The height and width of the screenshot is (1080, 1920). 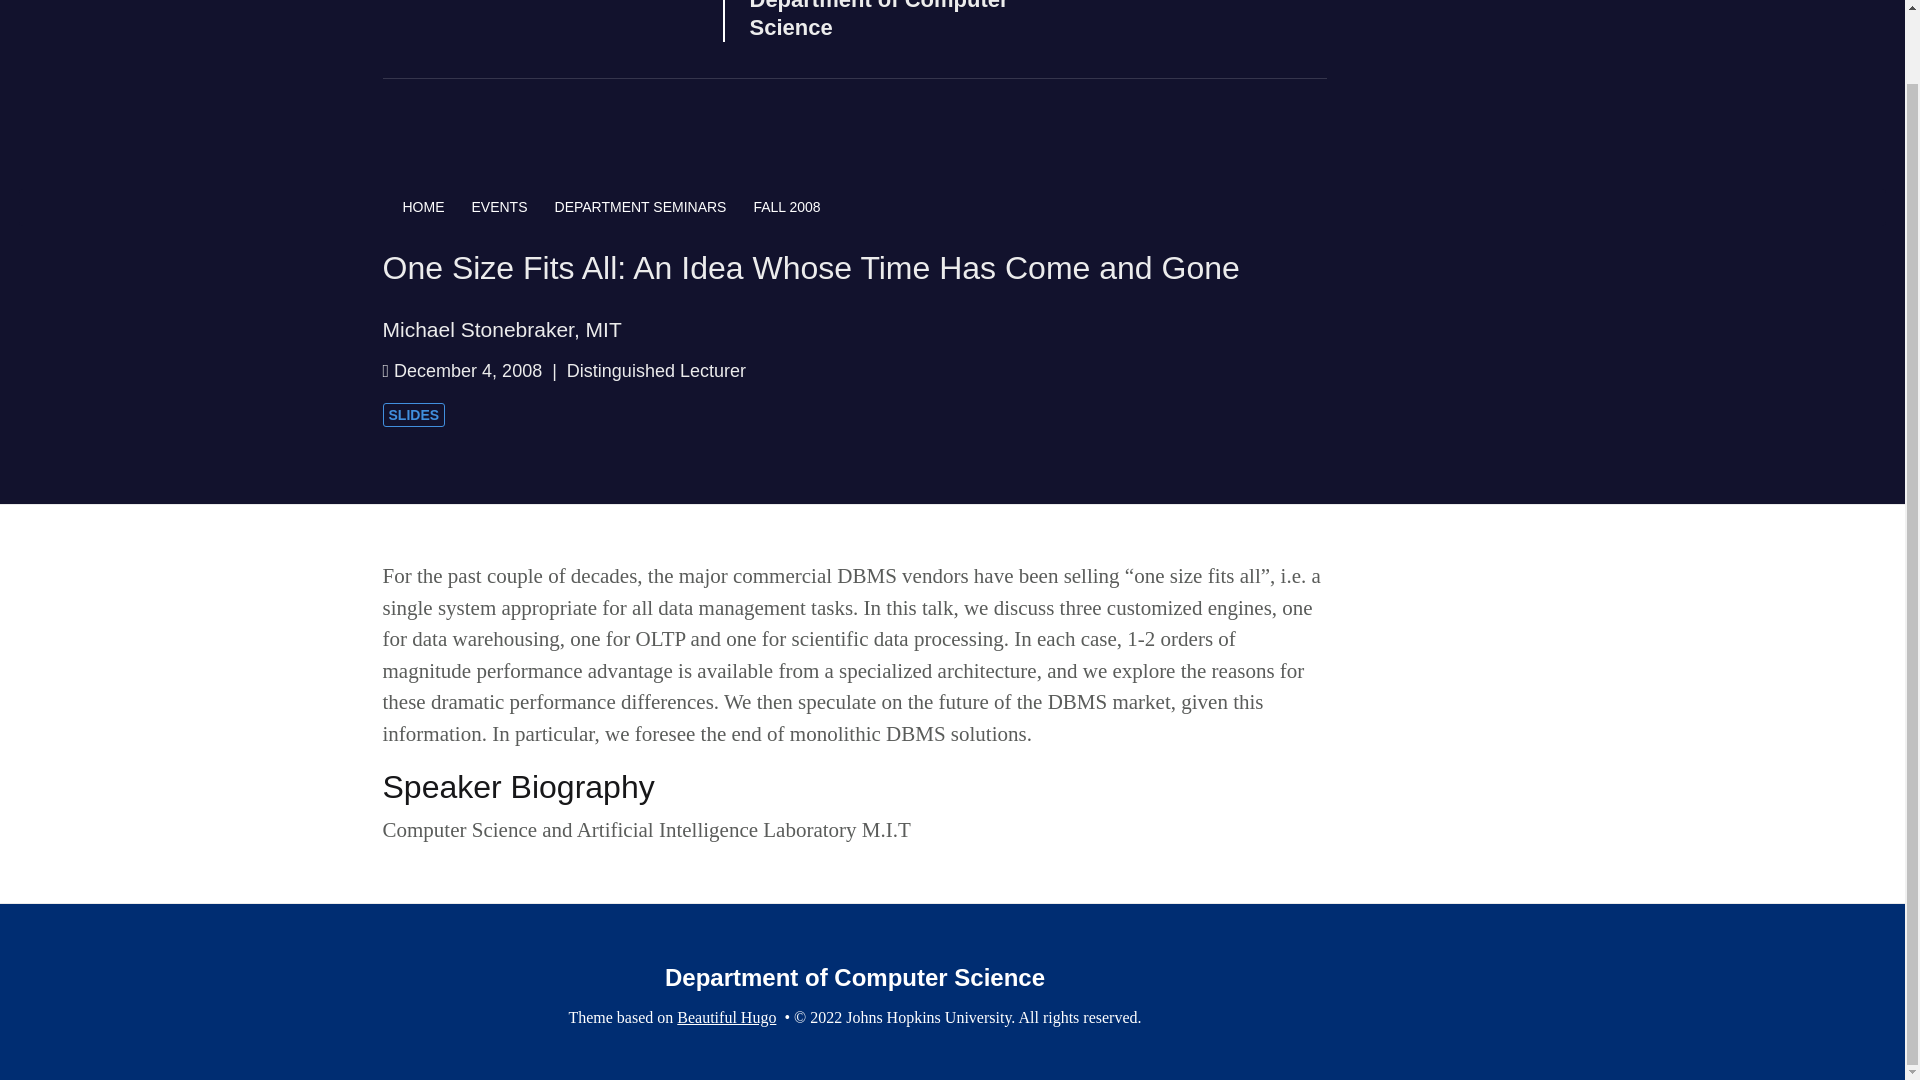 What do you see at coordinates (426, 207) in the screenshot?
I see `HOME` at bounding box center [426, 207].